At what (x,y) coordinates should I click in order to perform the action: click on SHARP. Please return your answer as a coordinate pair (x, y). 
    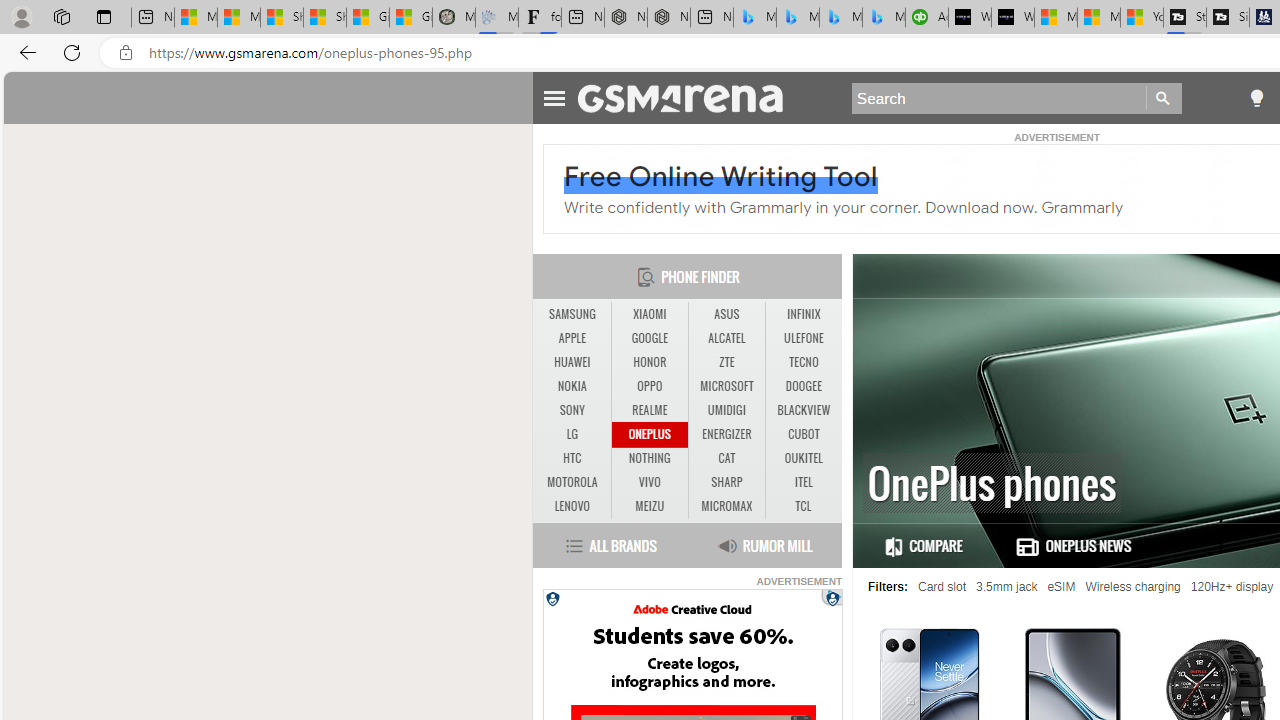
    Looking at the image, I should click on (726, 483).